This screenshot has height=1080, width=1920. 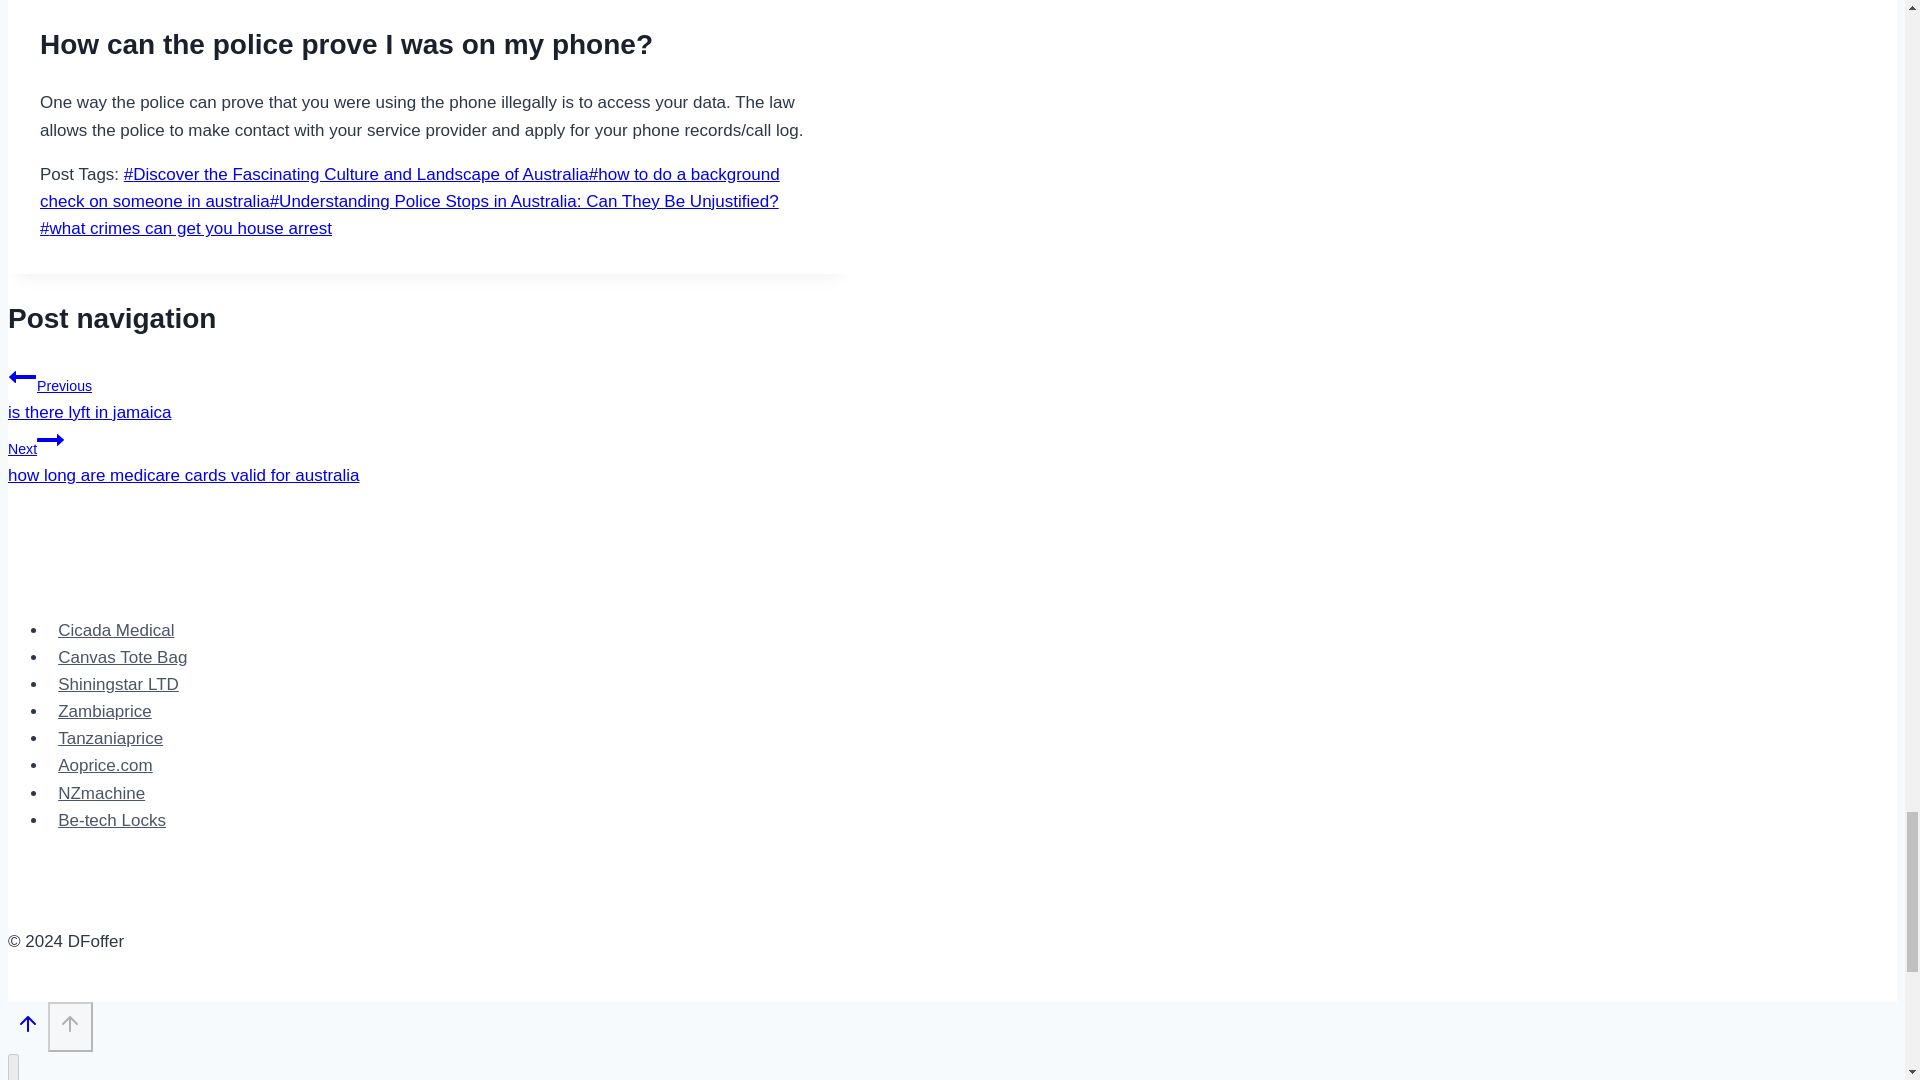 I want to click on Cicada Medical, so click(x=428, y=454).